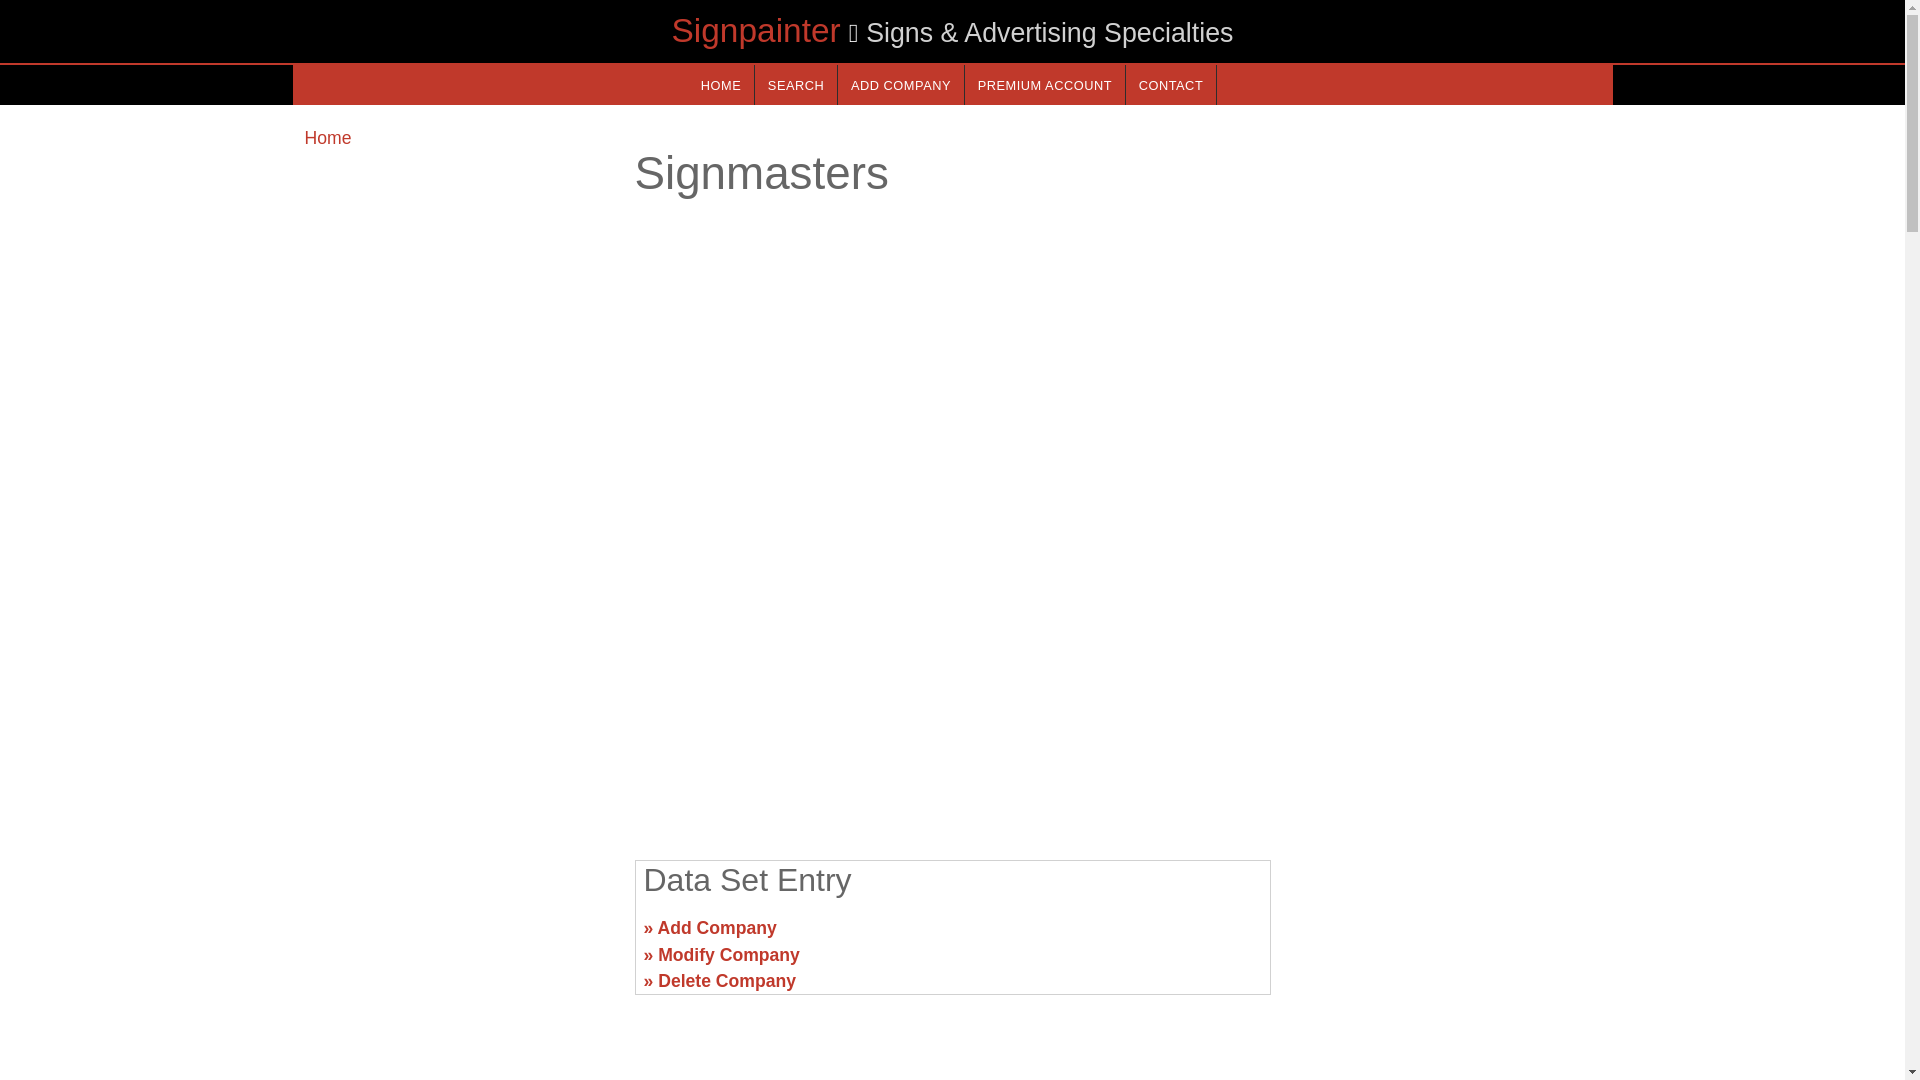  What do you see at coordinates (1446, 936) in the screenshot?
I see `Advertisement` at bounding box center [1446, 936].